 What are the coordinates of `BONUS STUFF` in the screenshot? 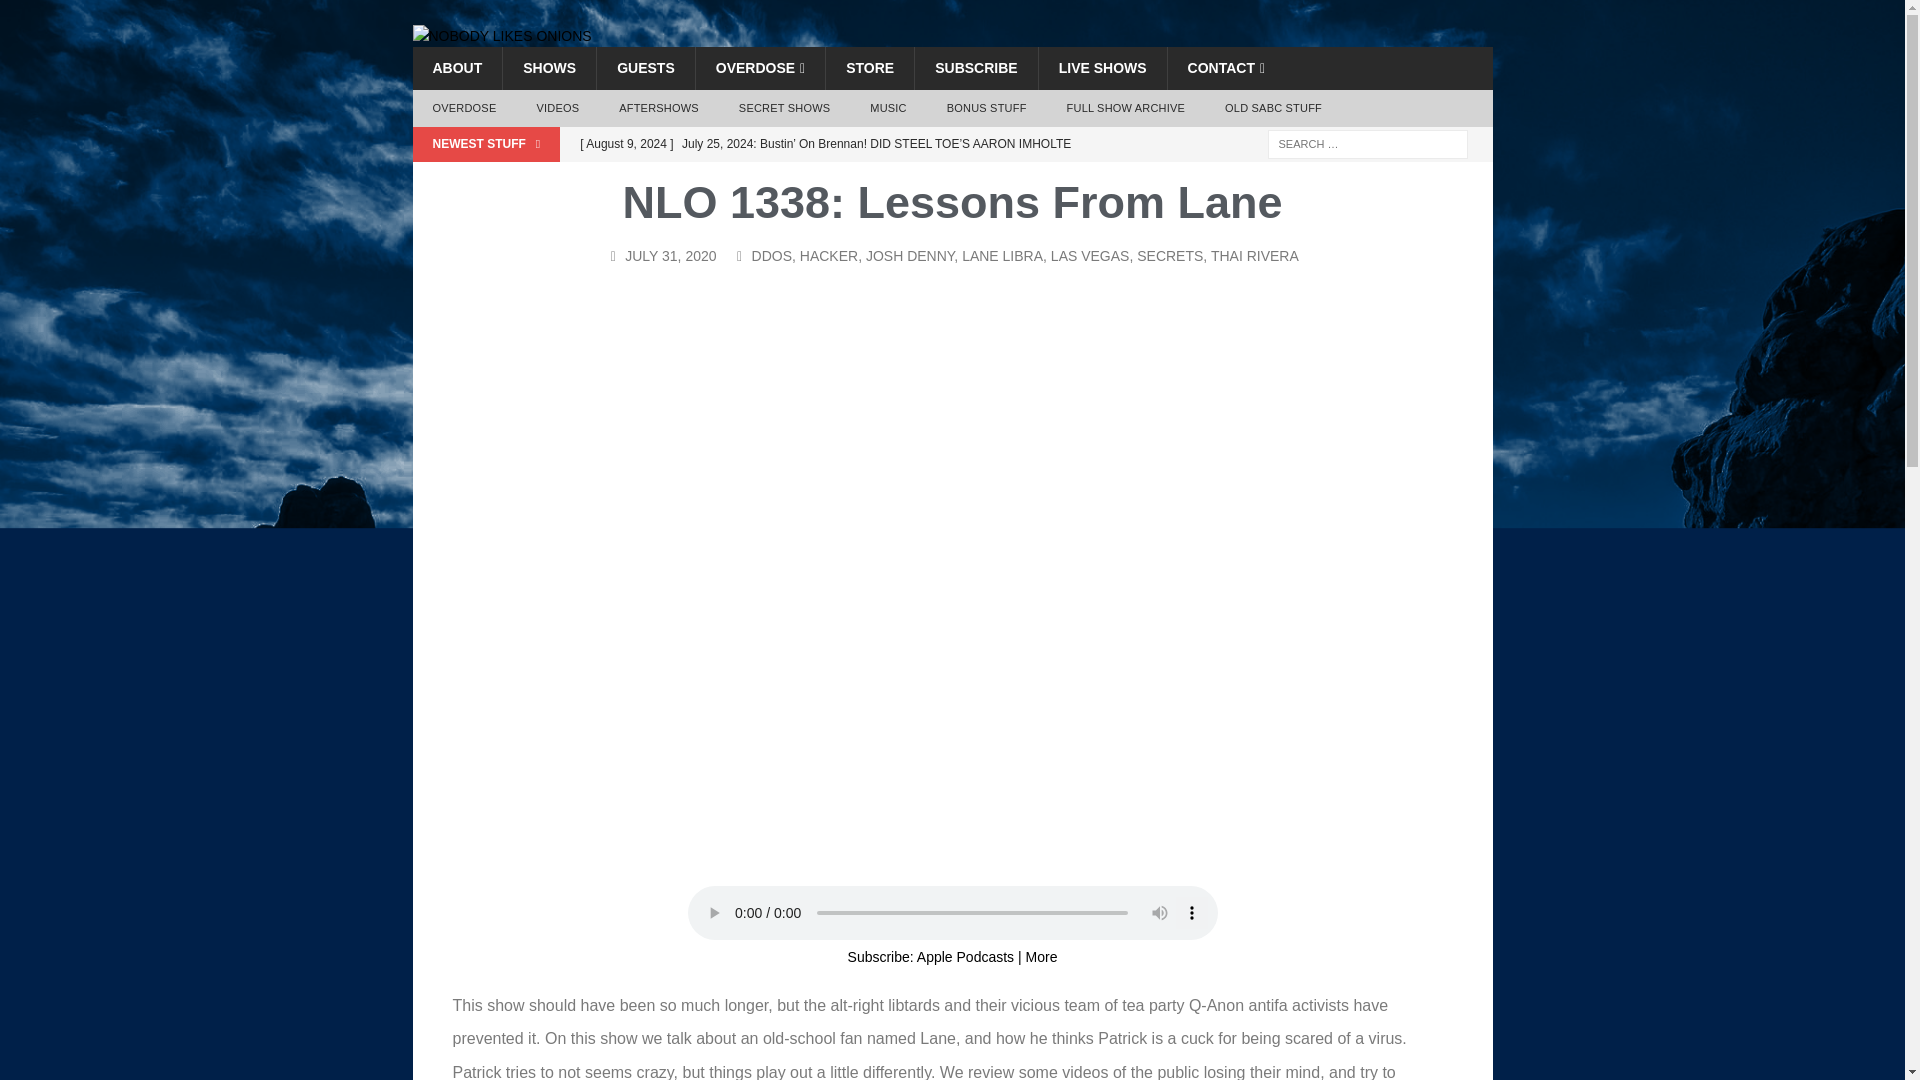 It's located at (986, 108).